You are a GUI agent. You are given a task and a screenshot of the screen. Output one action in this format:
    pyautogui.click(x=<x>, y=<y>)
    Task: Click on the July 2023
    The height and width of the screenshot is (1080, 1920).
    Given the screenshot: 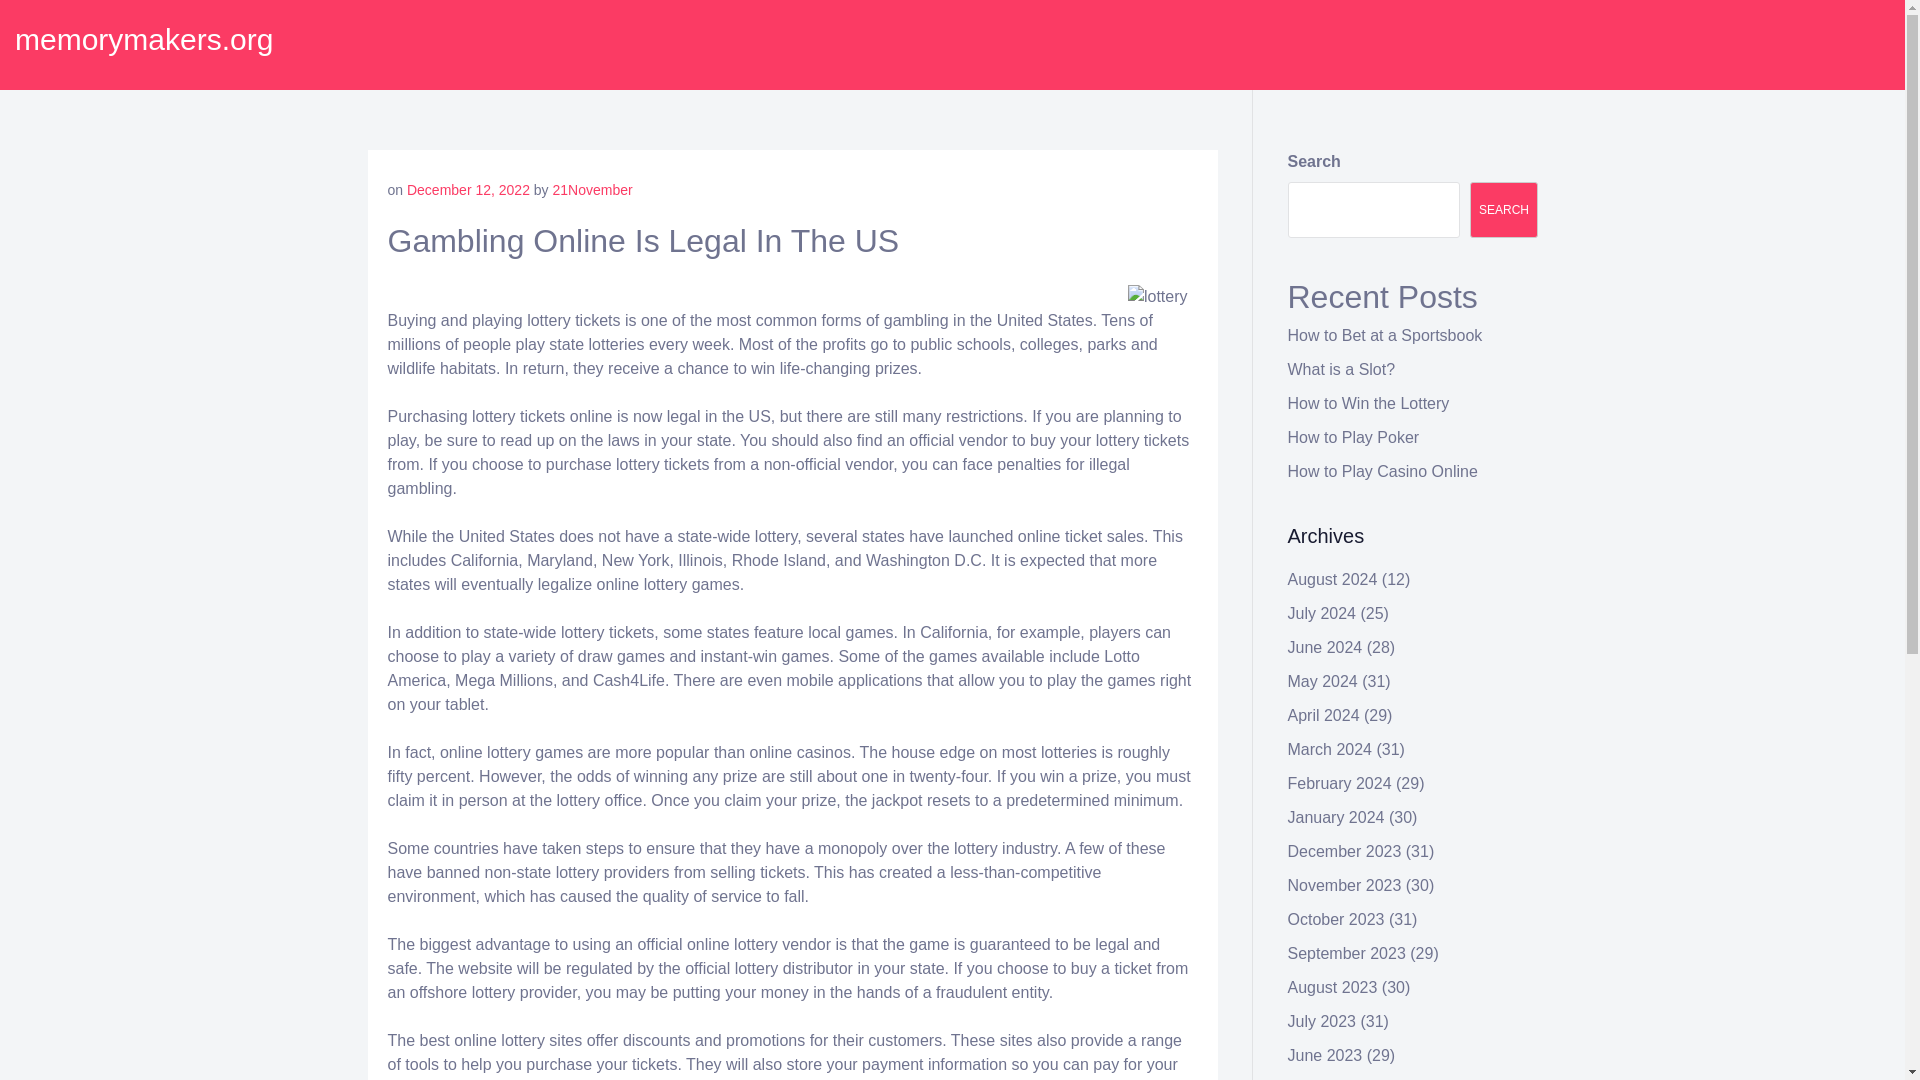 What is the action you would take?
    pyautogui.click(x=1322, y=1022)
    